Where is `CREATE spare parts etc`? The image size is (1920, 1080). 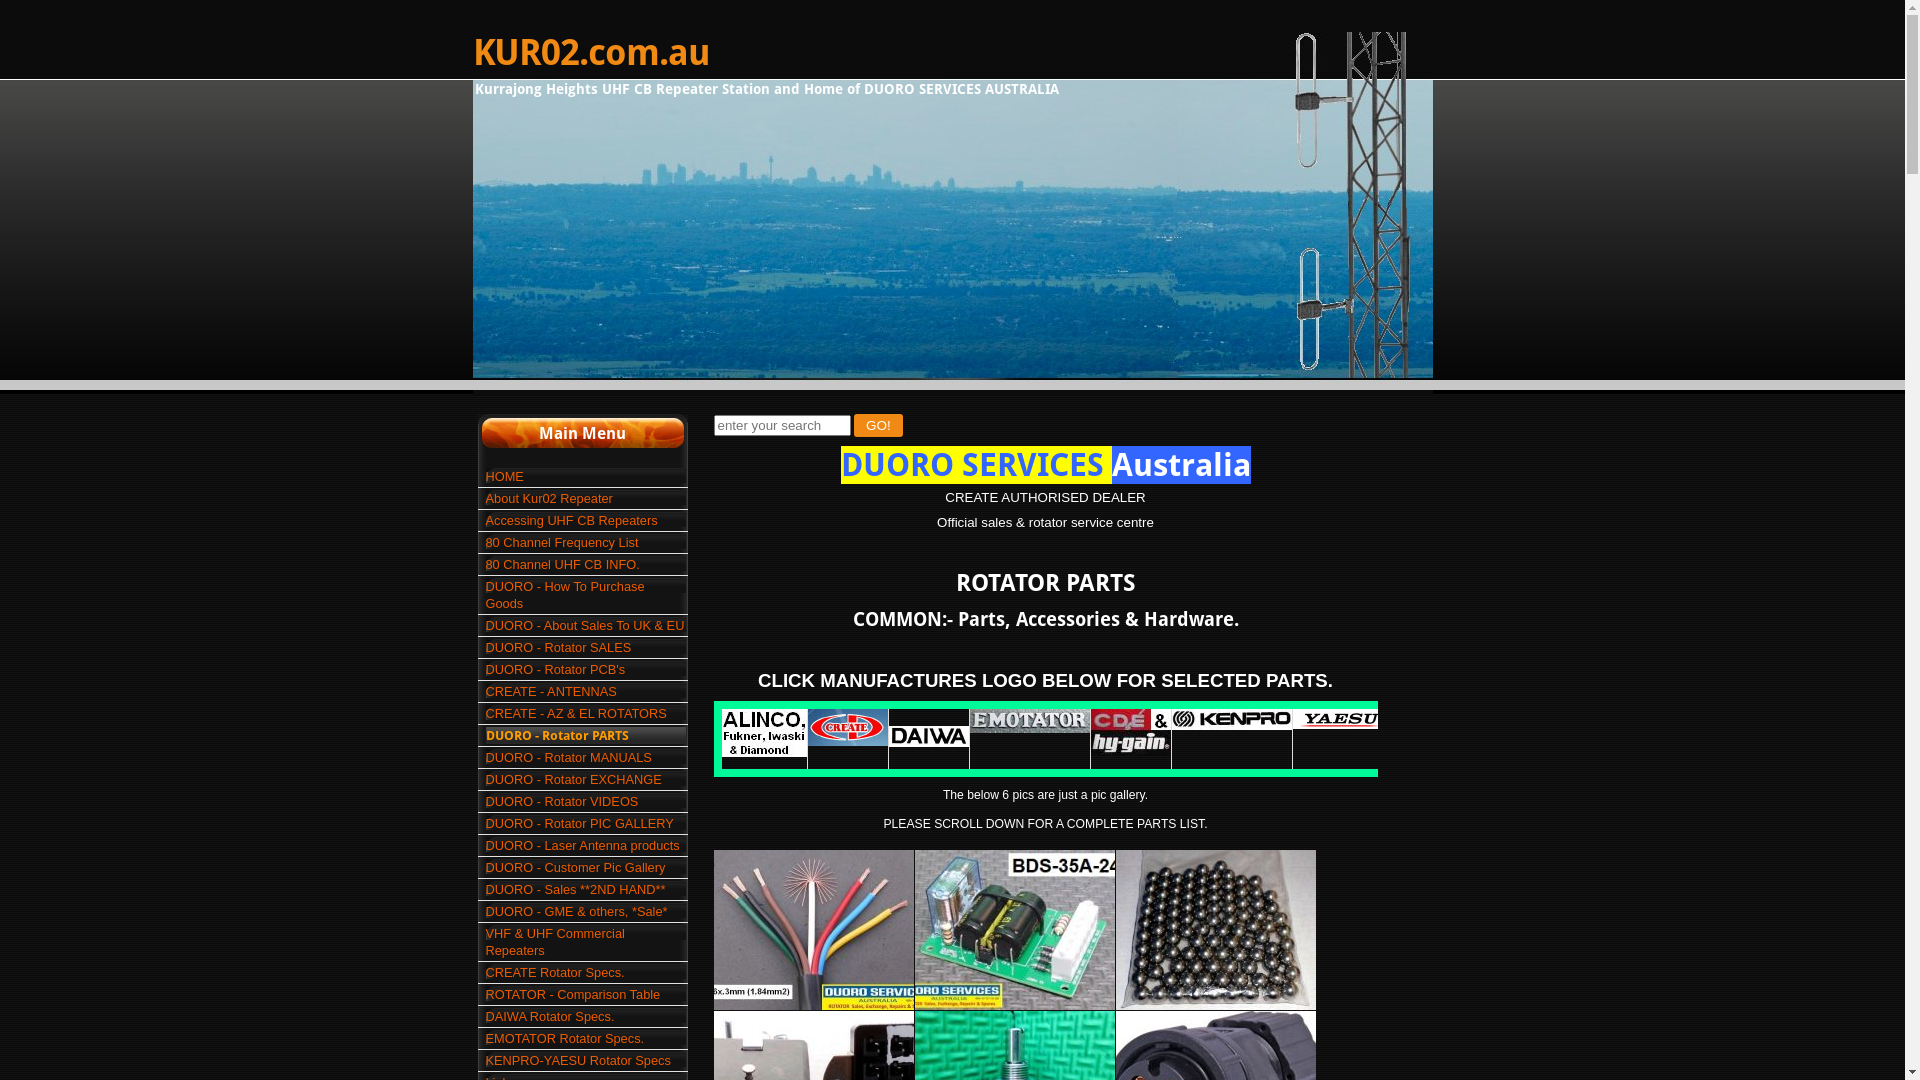 CREATE spare parts etc is located at coordinates (848, 740).